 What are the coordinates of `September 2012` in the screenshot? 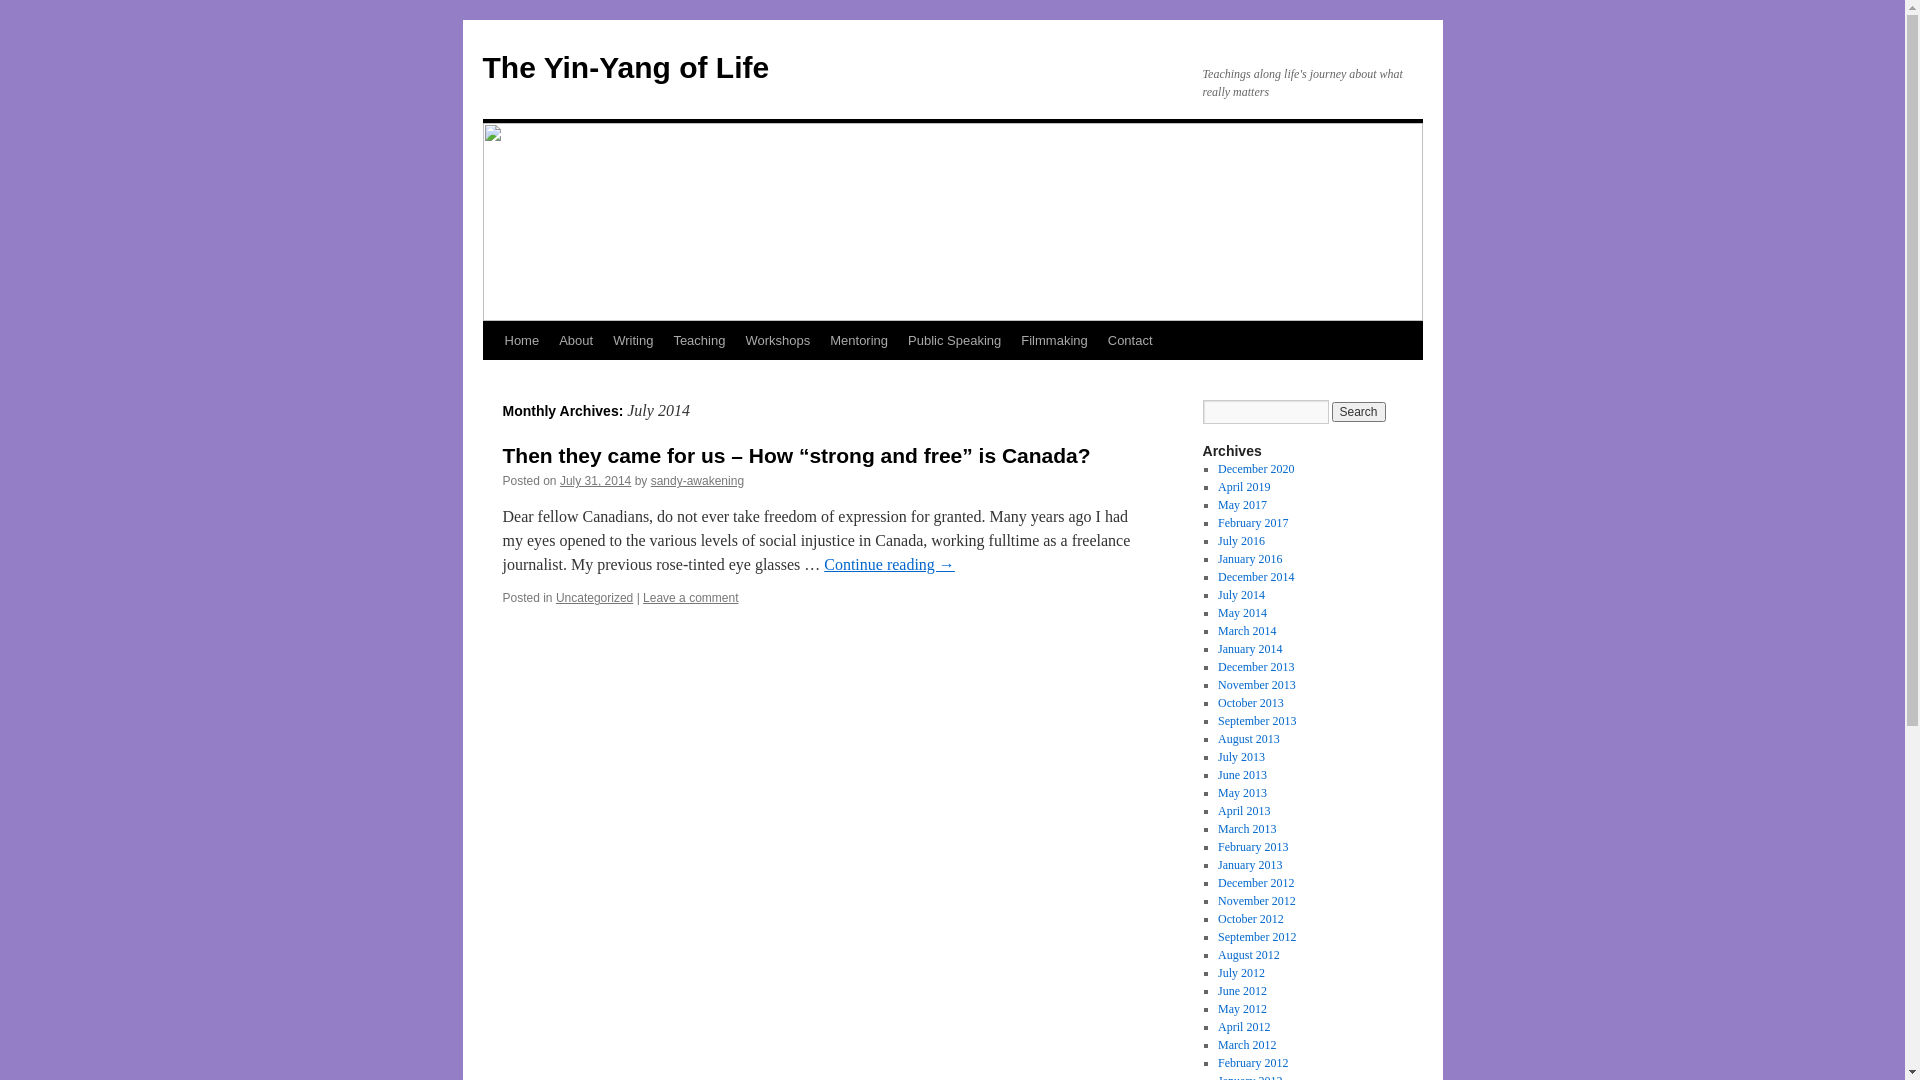 It's located at (1257, 937).